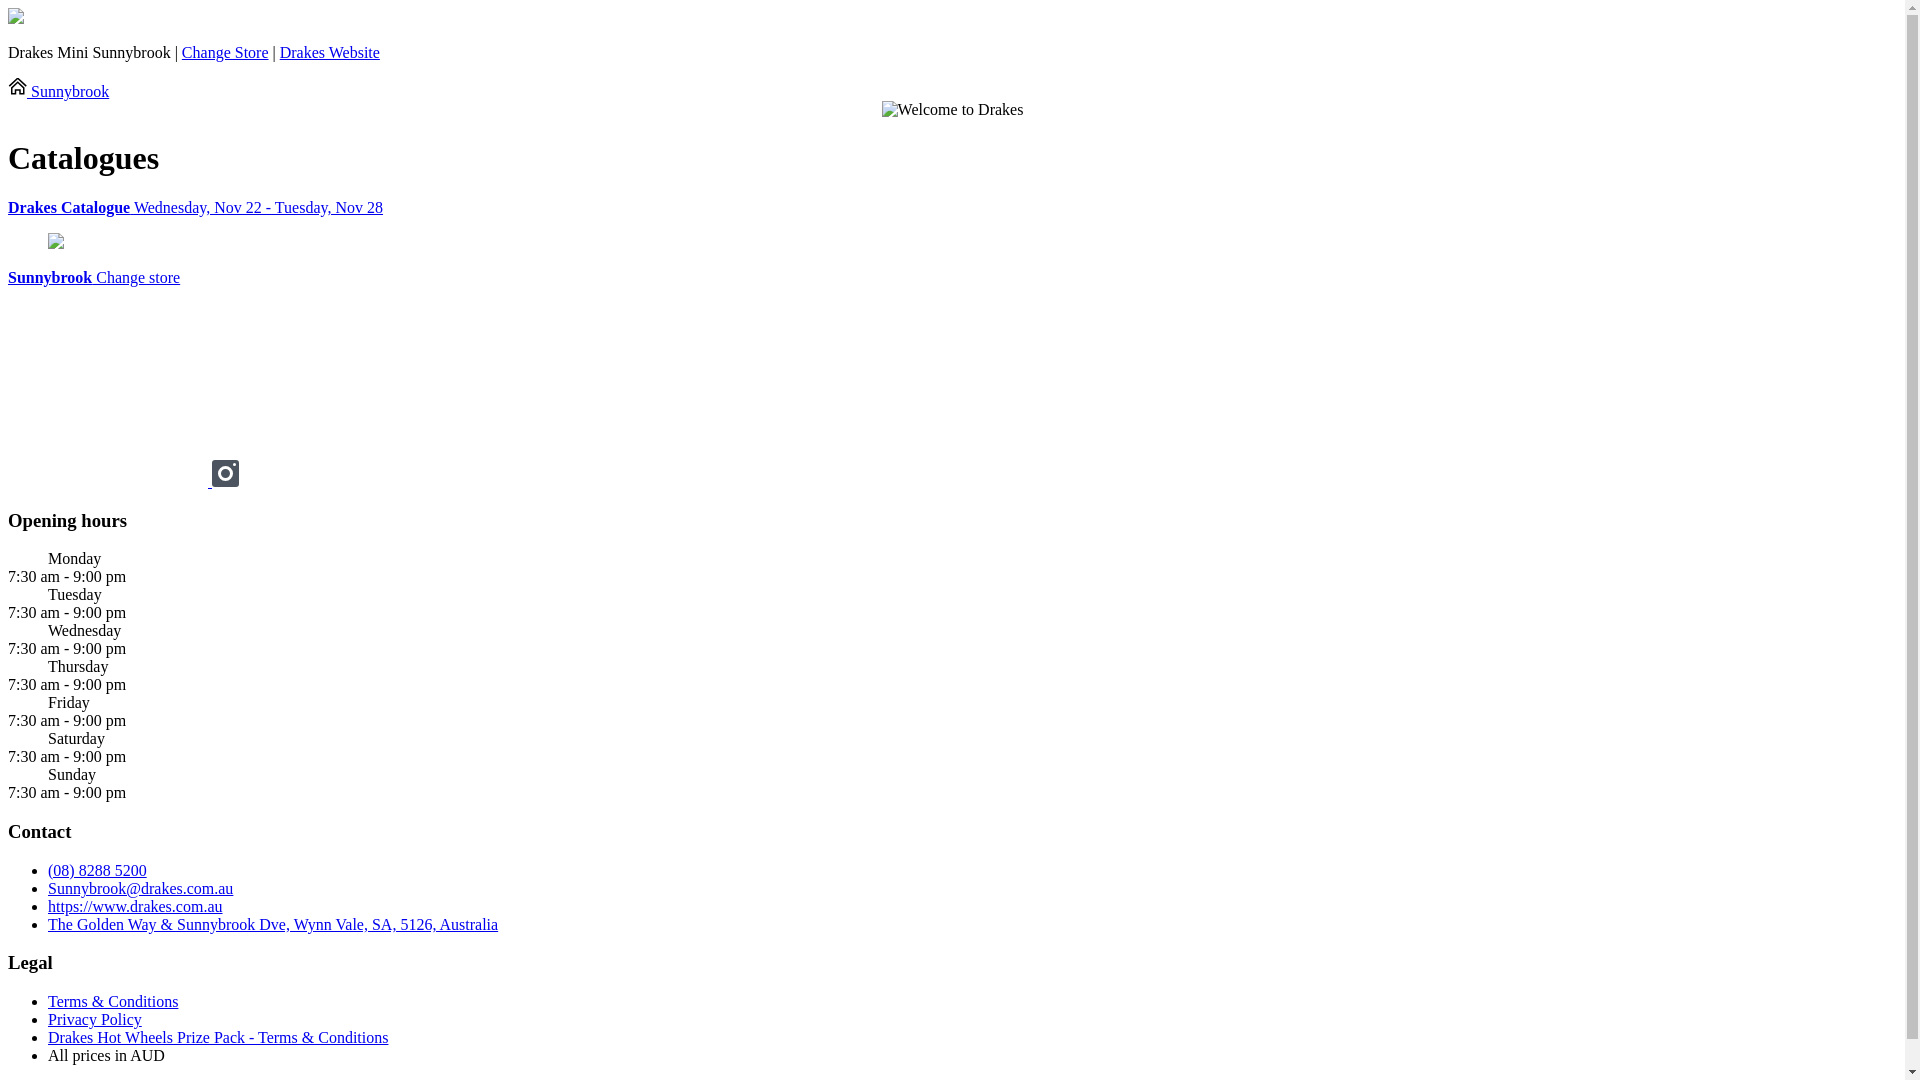 This screenshot has width=1920, height=1080. I want to click on Drakes Website, so click(330, 52).